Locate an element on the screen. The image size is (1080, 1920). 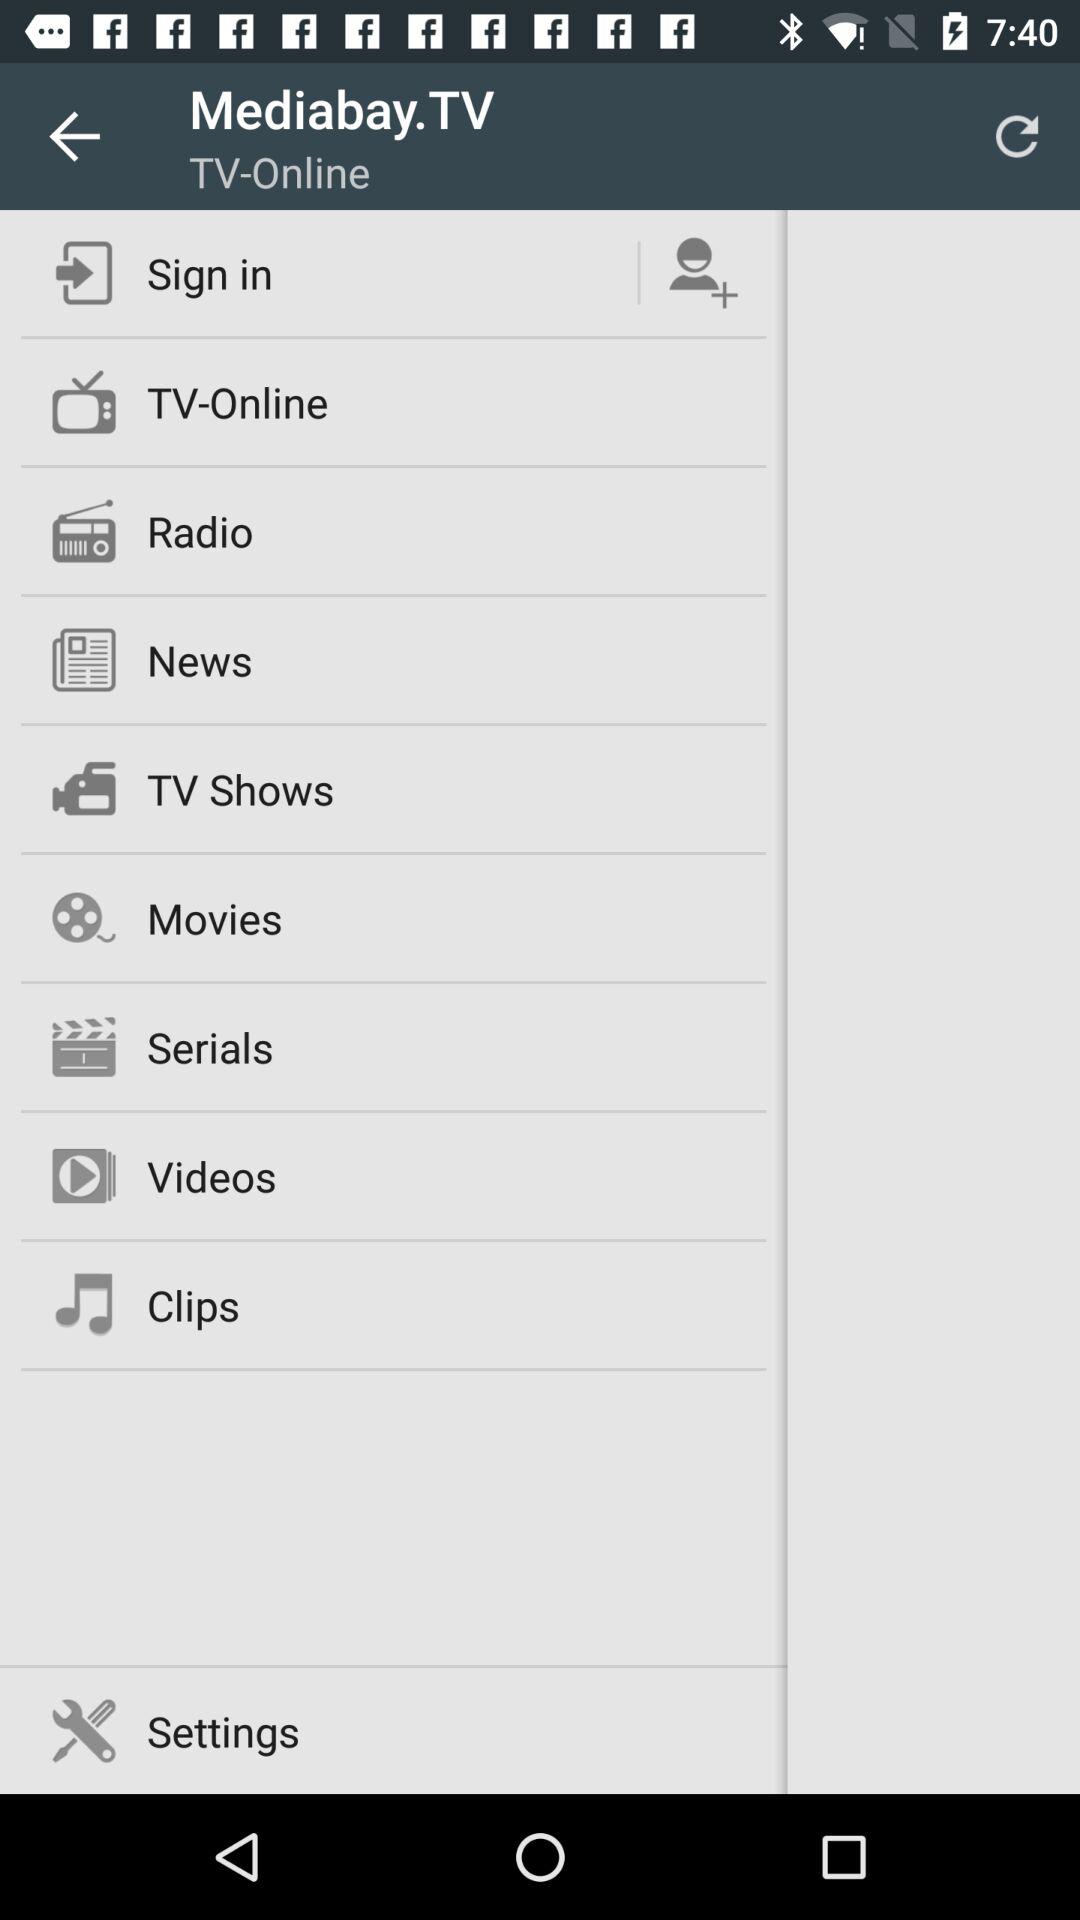
choose tv shows icon is located at coordinates (240, 788).